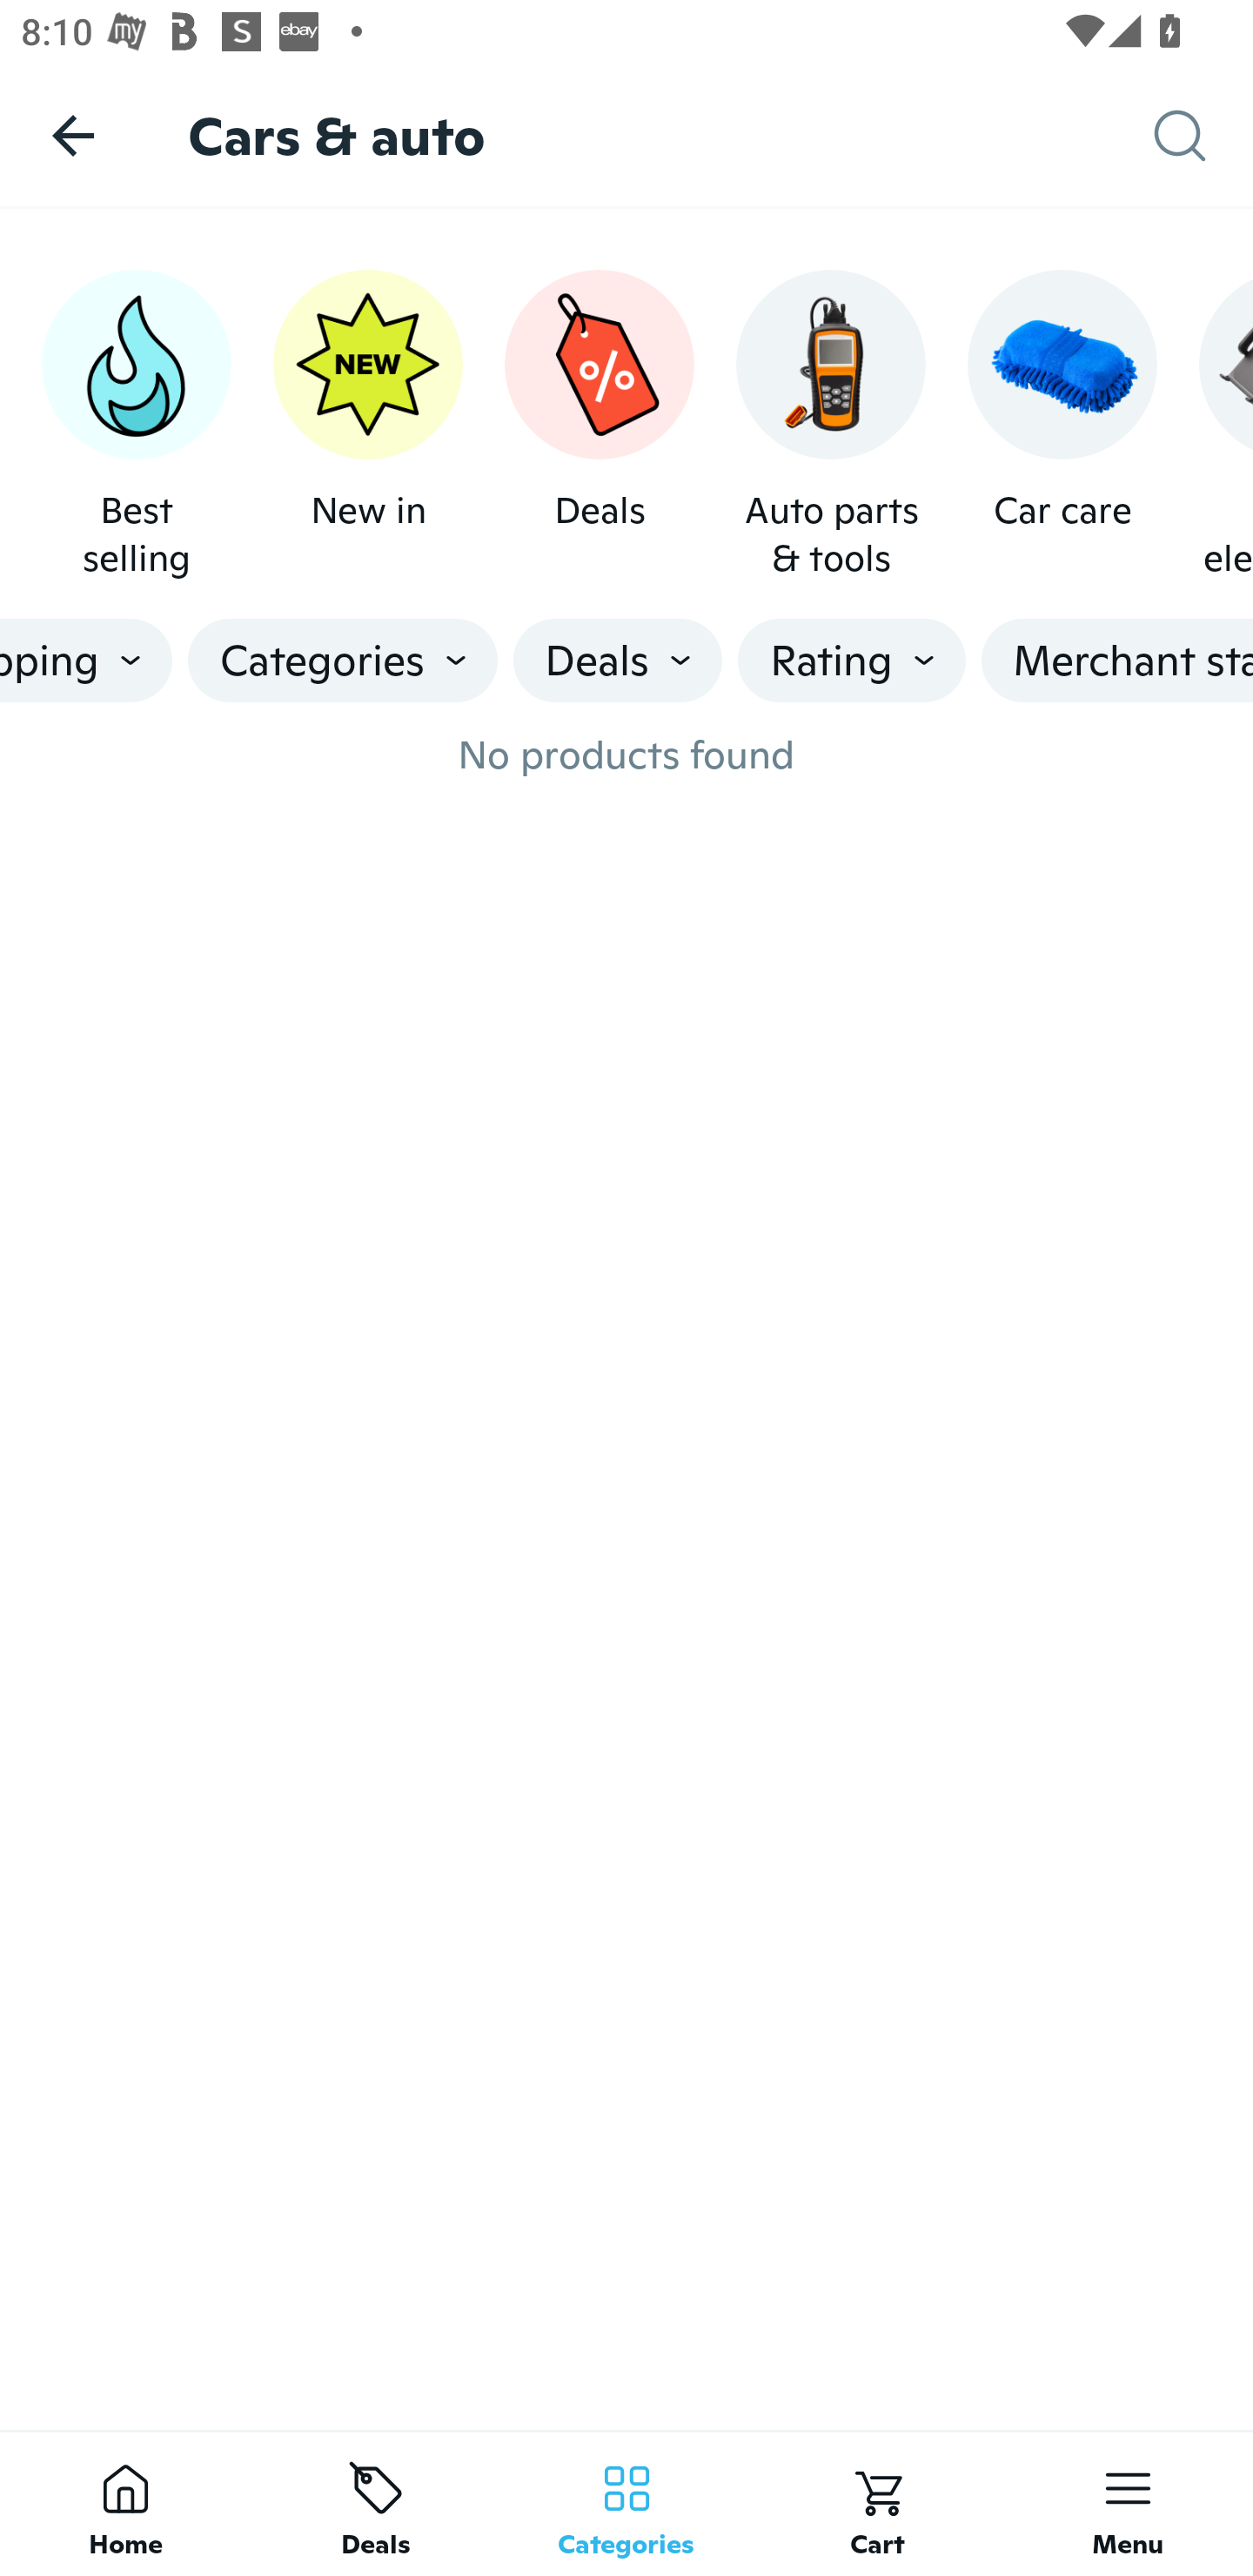 The width and height of the screenshot is (1253, 2576). What do you see at coordinates (376, 2503) in the screenshot?
I see `Deals` at bounding box center [376, 2503].